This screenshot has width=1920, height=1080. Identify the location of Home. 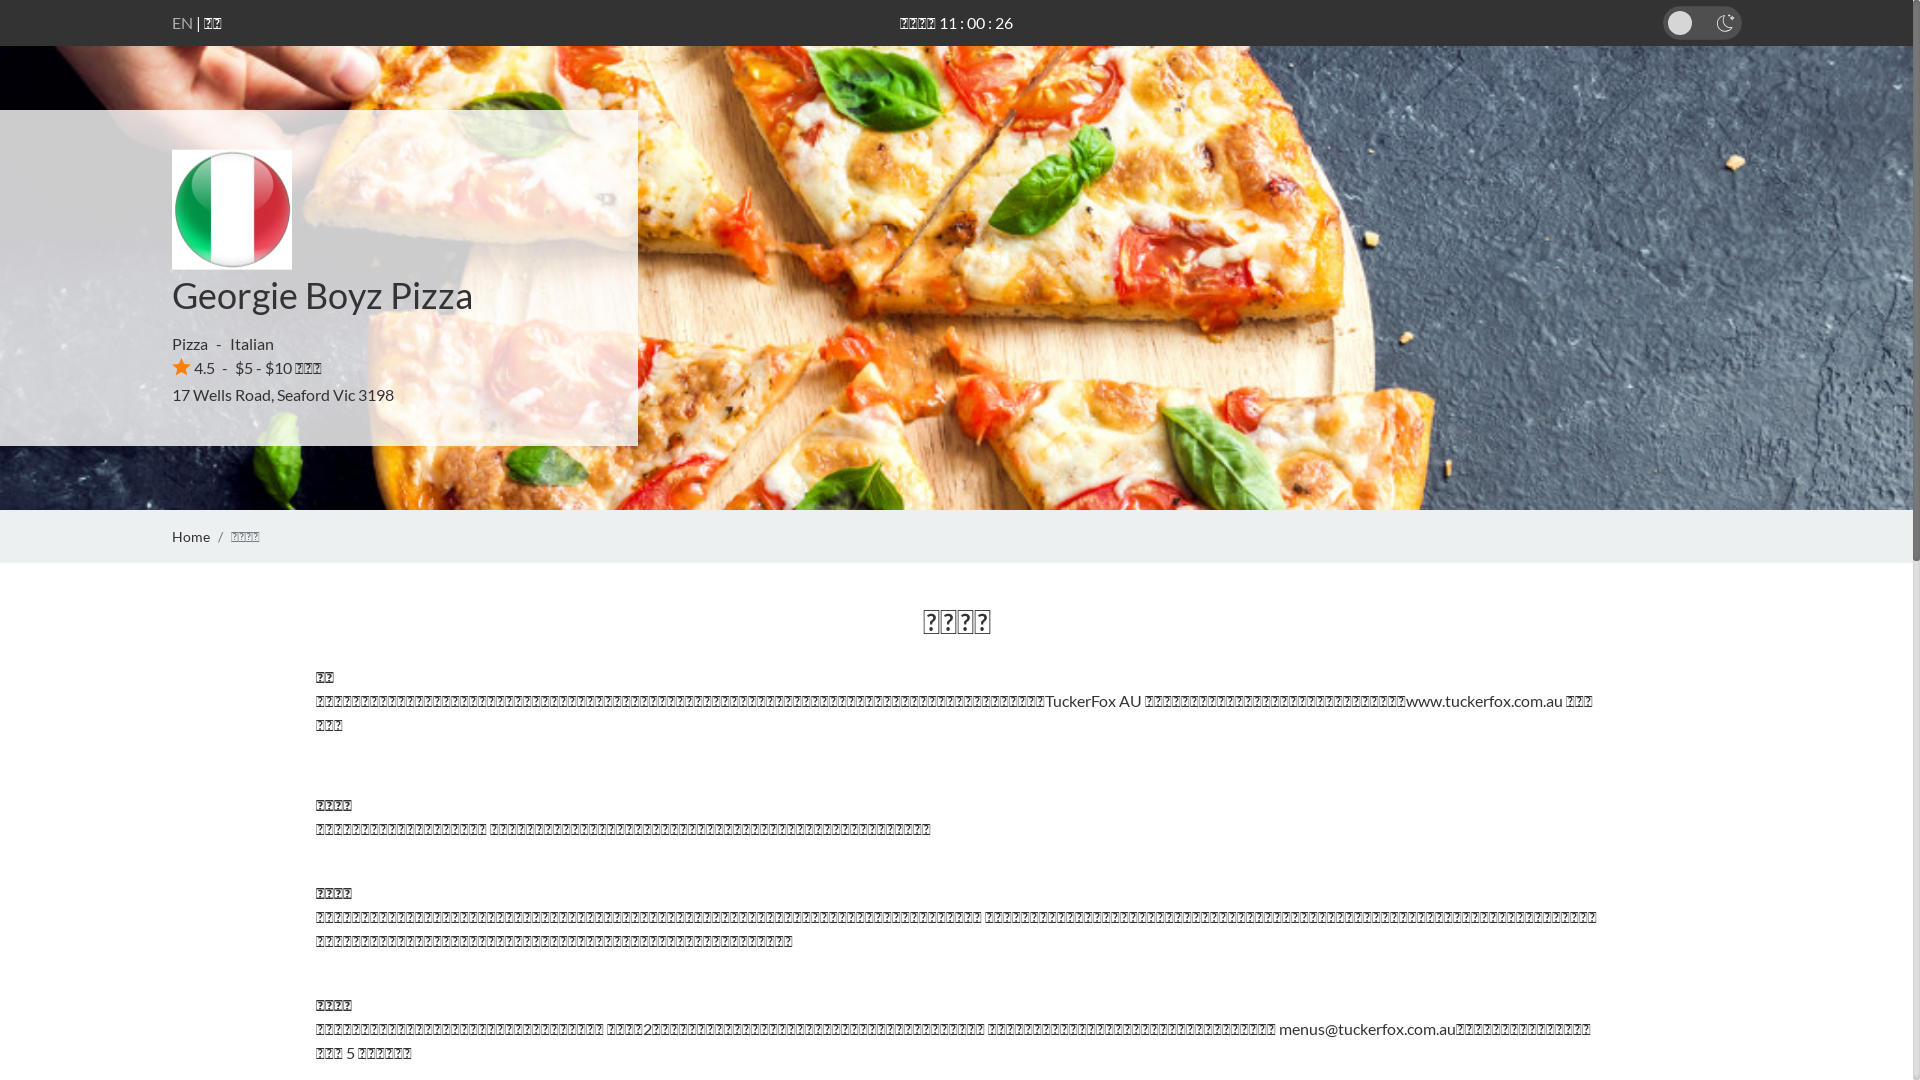
(191, 536).